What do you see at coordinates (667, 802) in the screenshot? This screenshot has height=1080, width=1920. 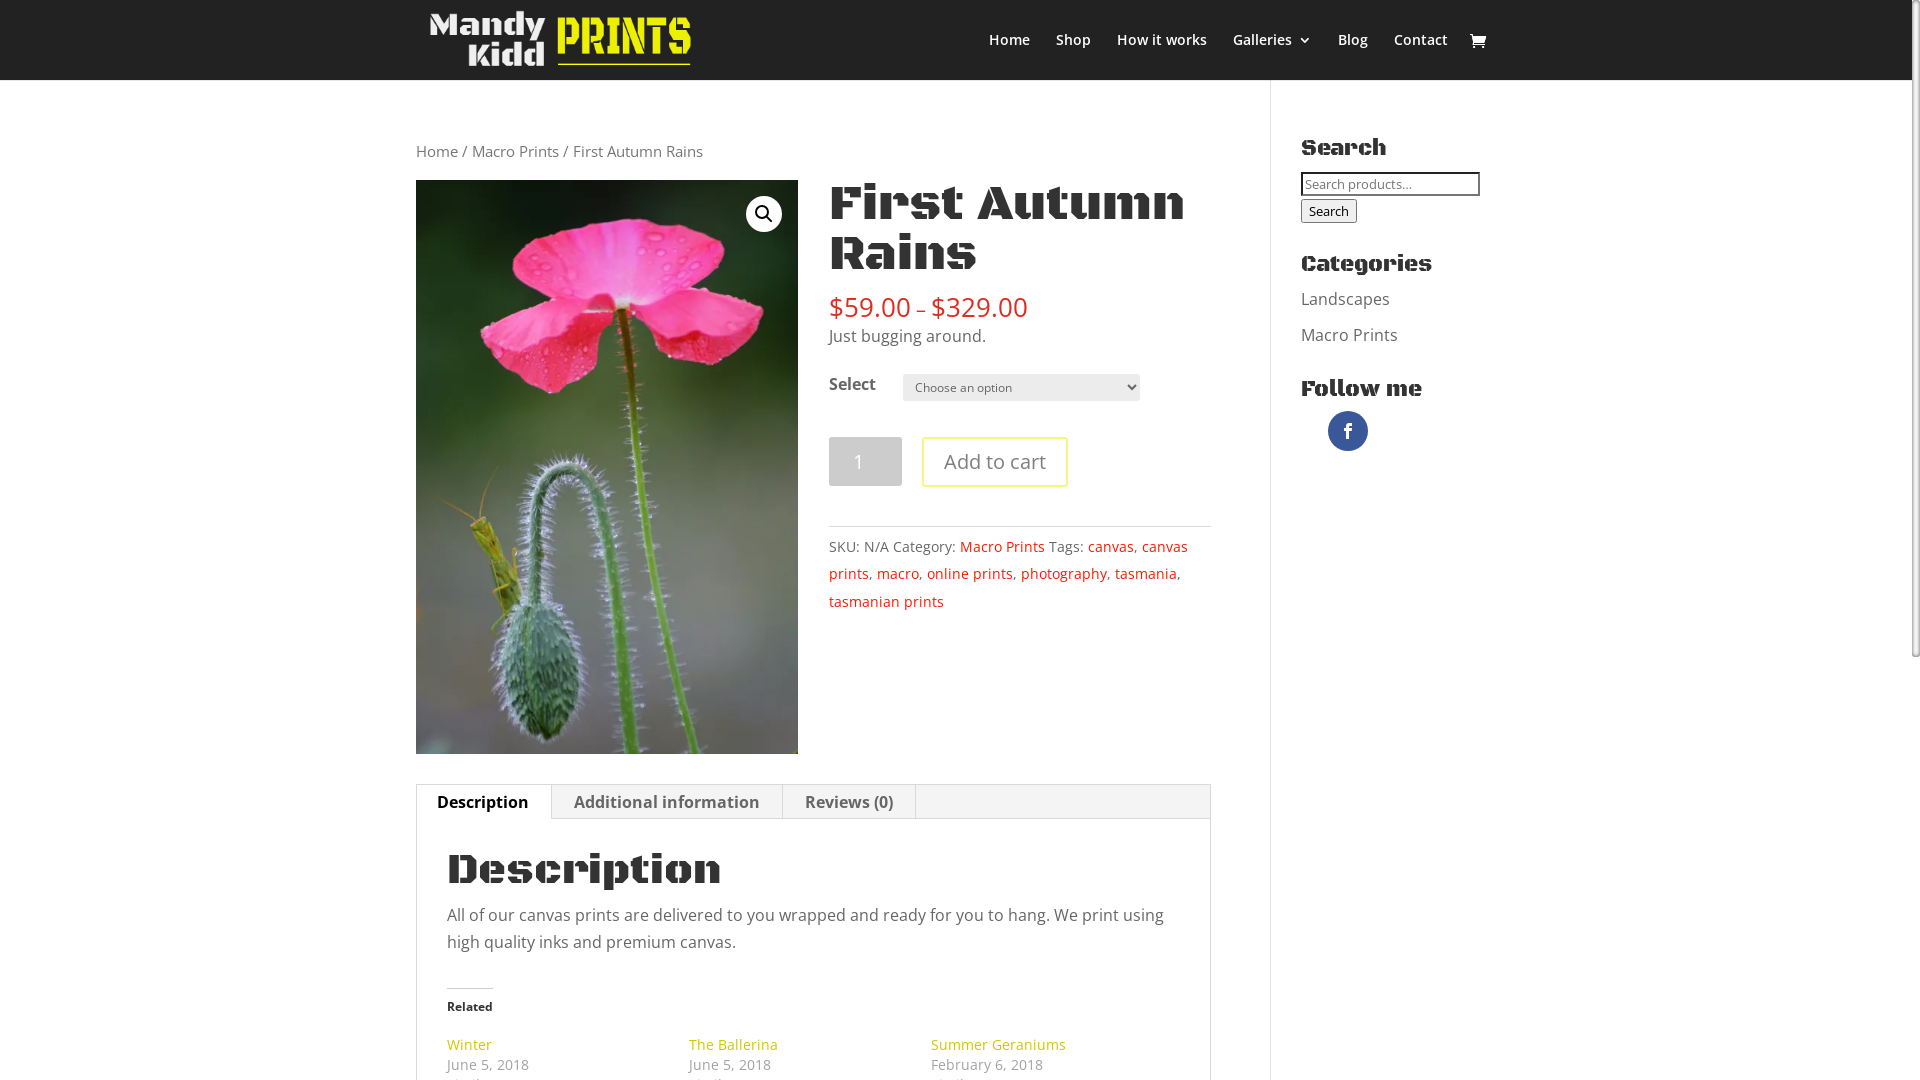 I see `Additional information` at bounding box center [667, 802].